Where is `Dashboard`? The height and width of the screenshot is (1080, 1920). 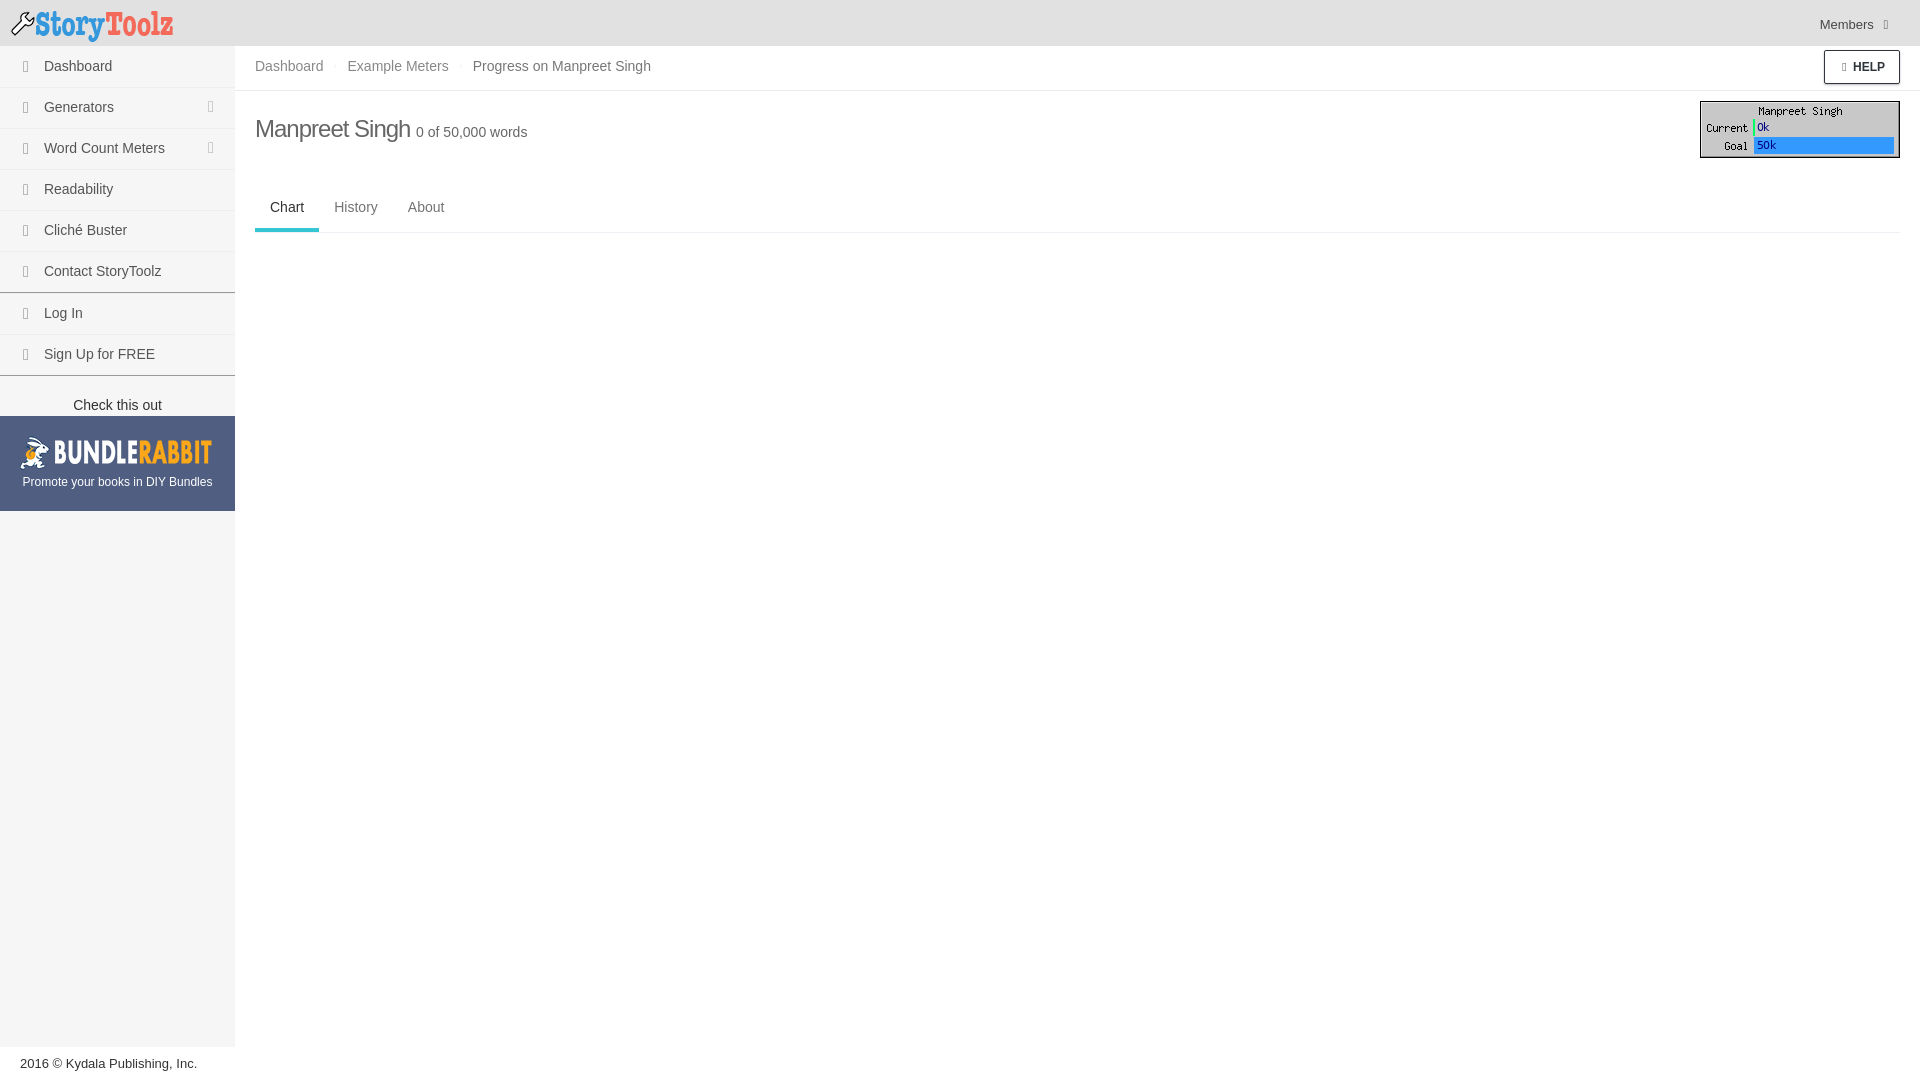 Dashboard is located at coordinates (290, 66).